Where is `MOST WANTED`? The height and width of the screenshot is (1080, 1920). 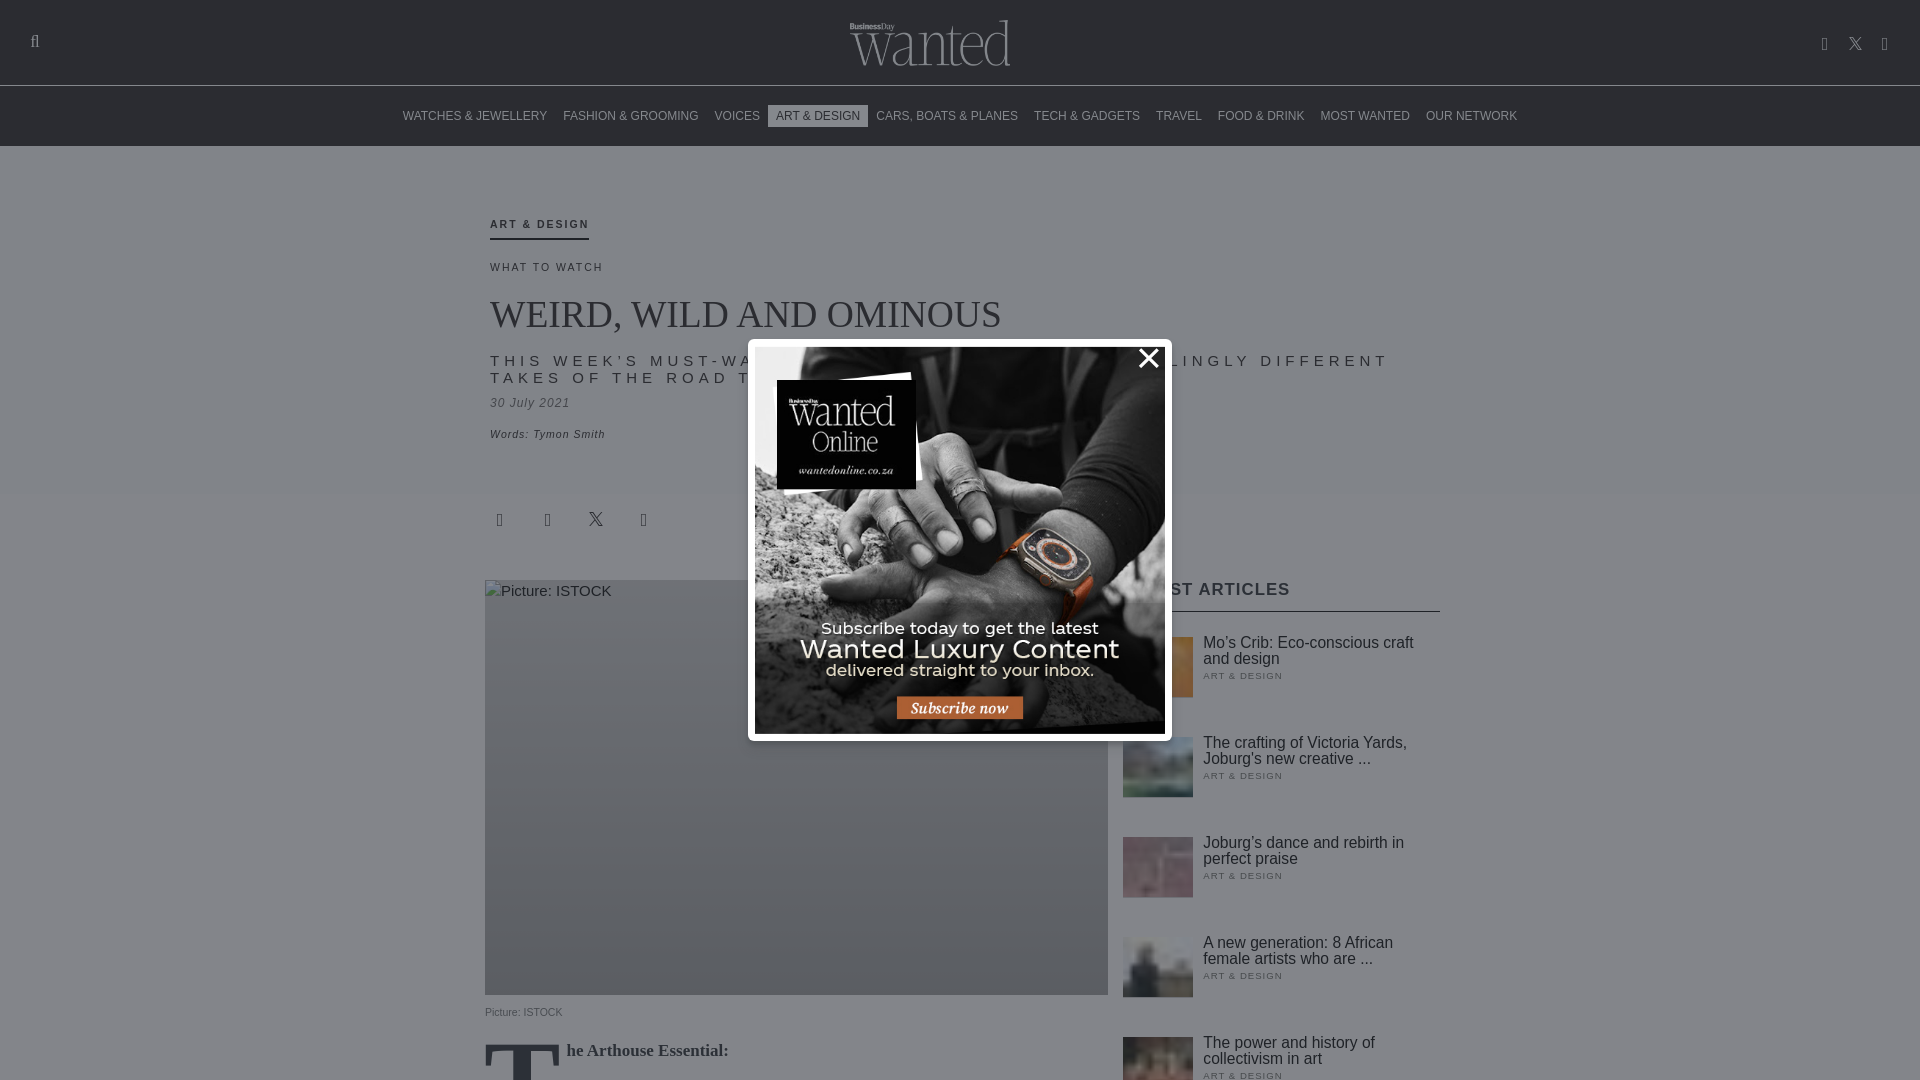 MOST WANTED is located at coordinates (1366, 116).